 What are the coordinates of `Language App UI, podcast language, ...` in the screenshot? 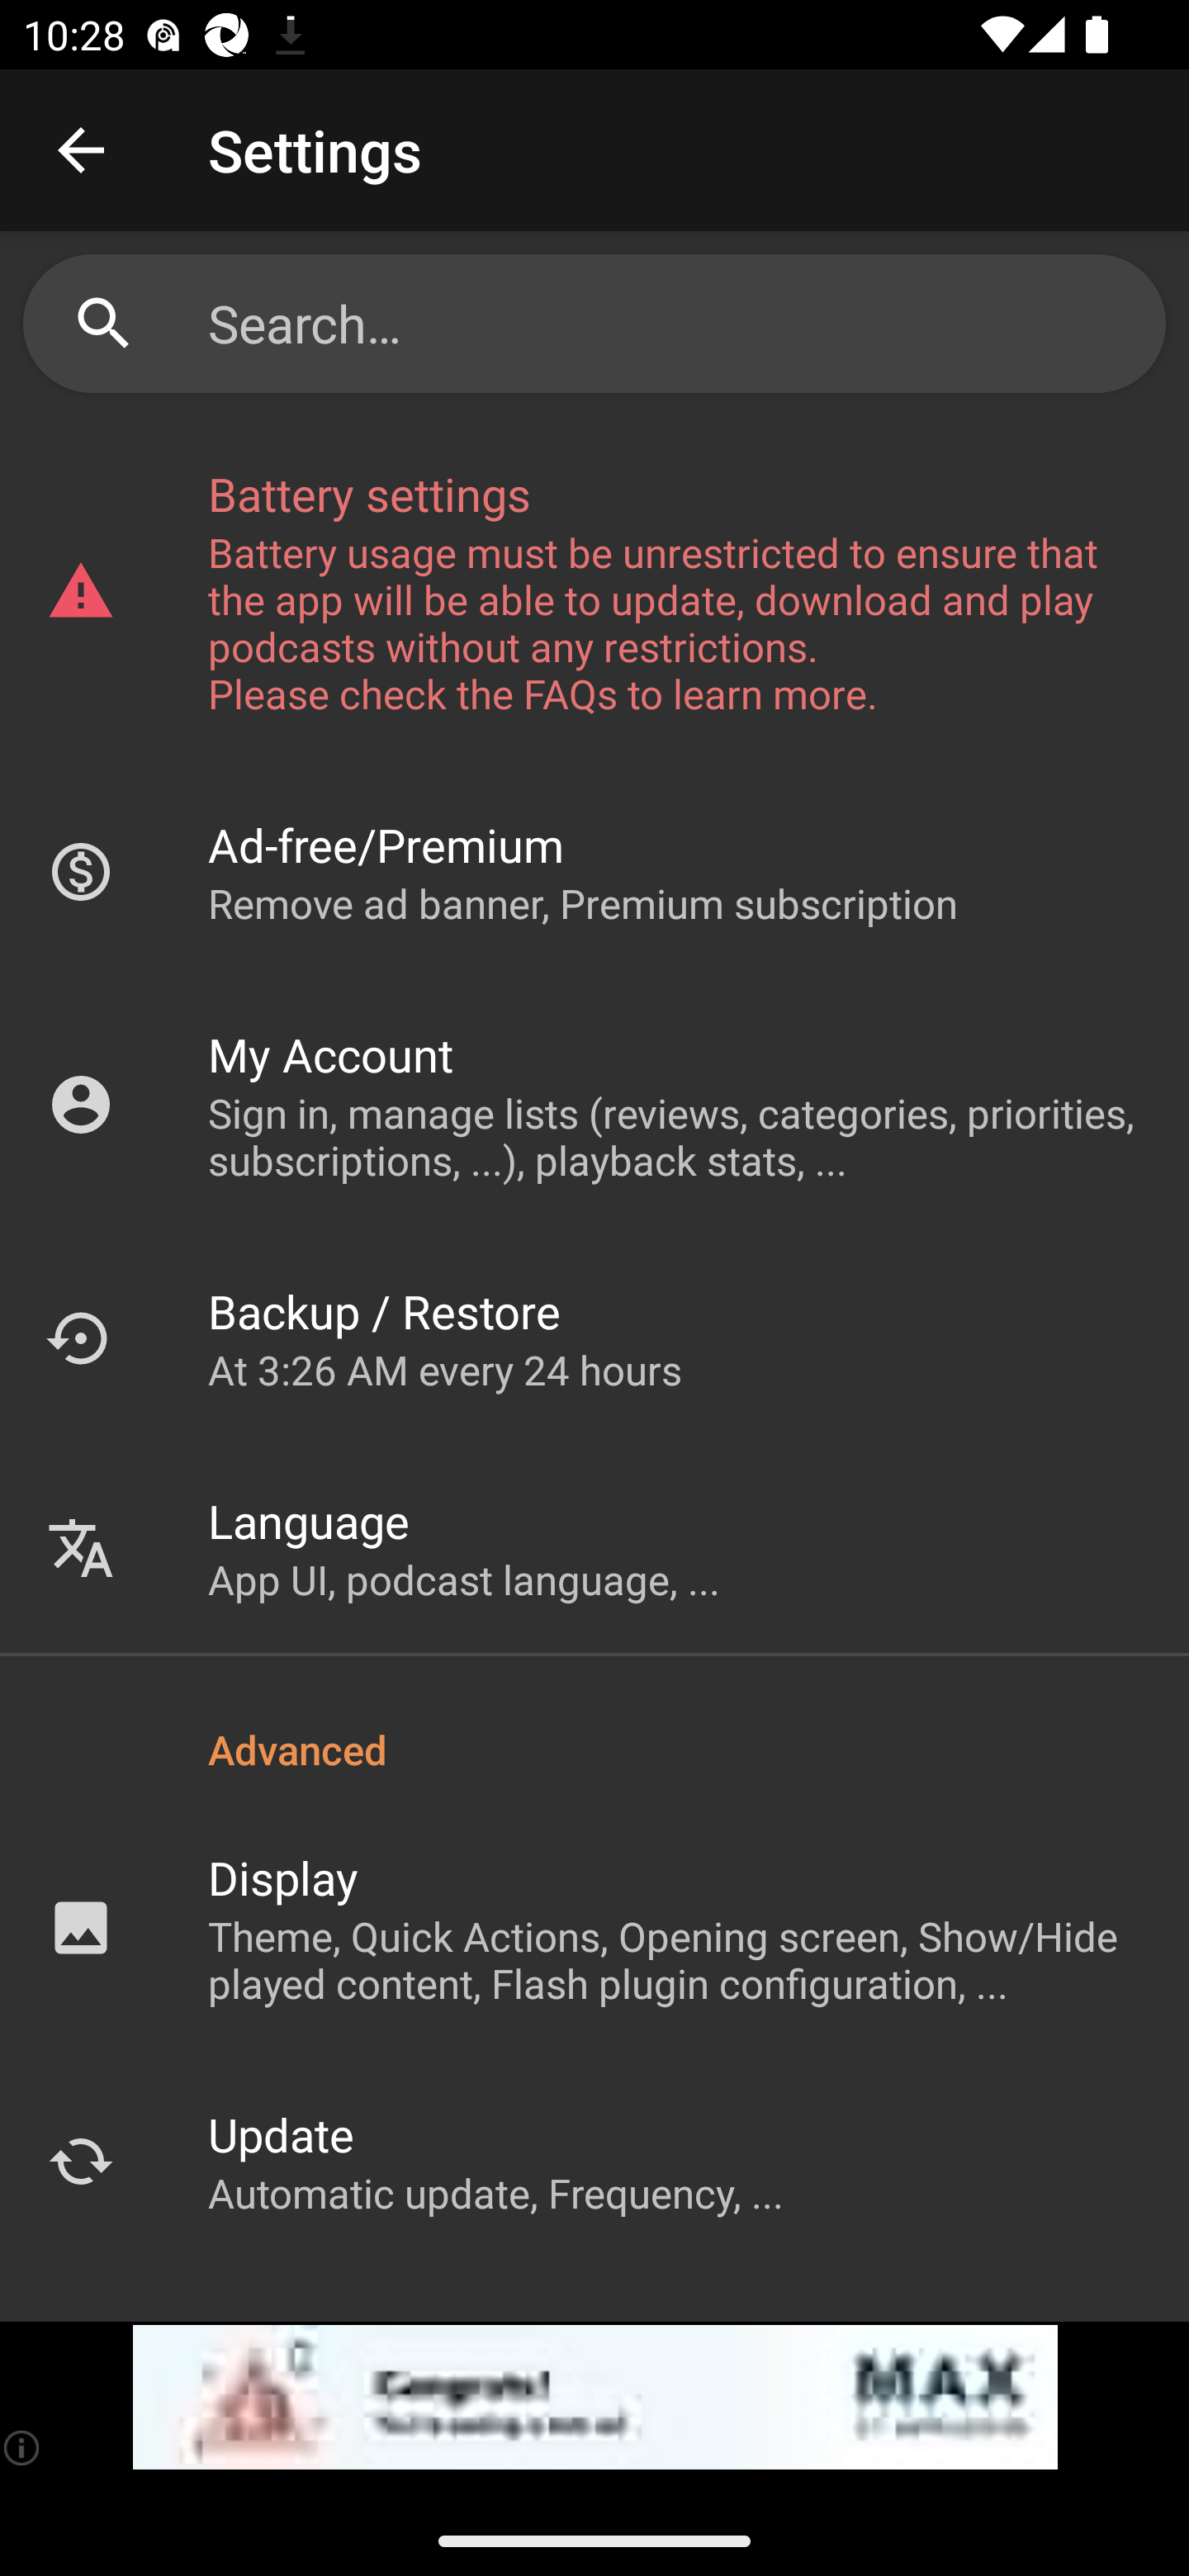 It's located at (594, 1548).